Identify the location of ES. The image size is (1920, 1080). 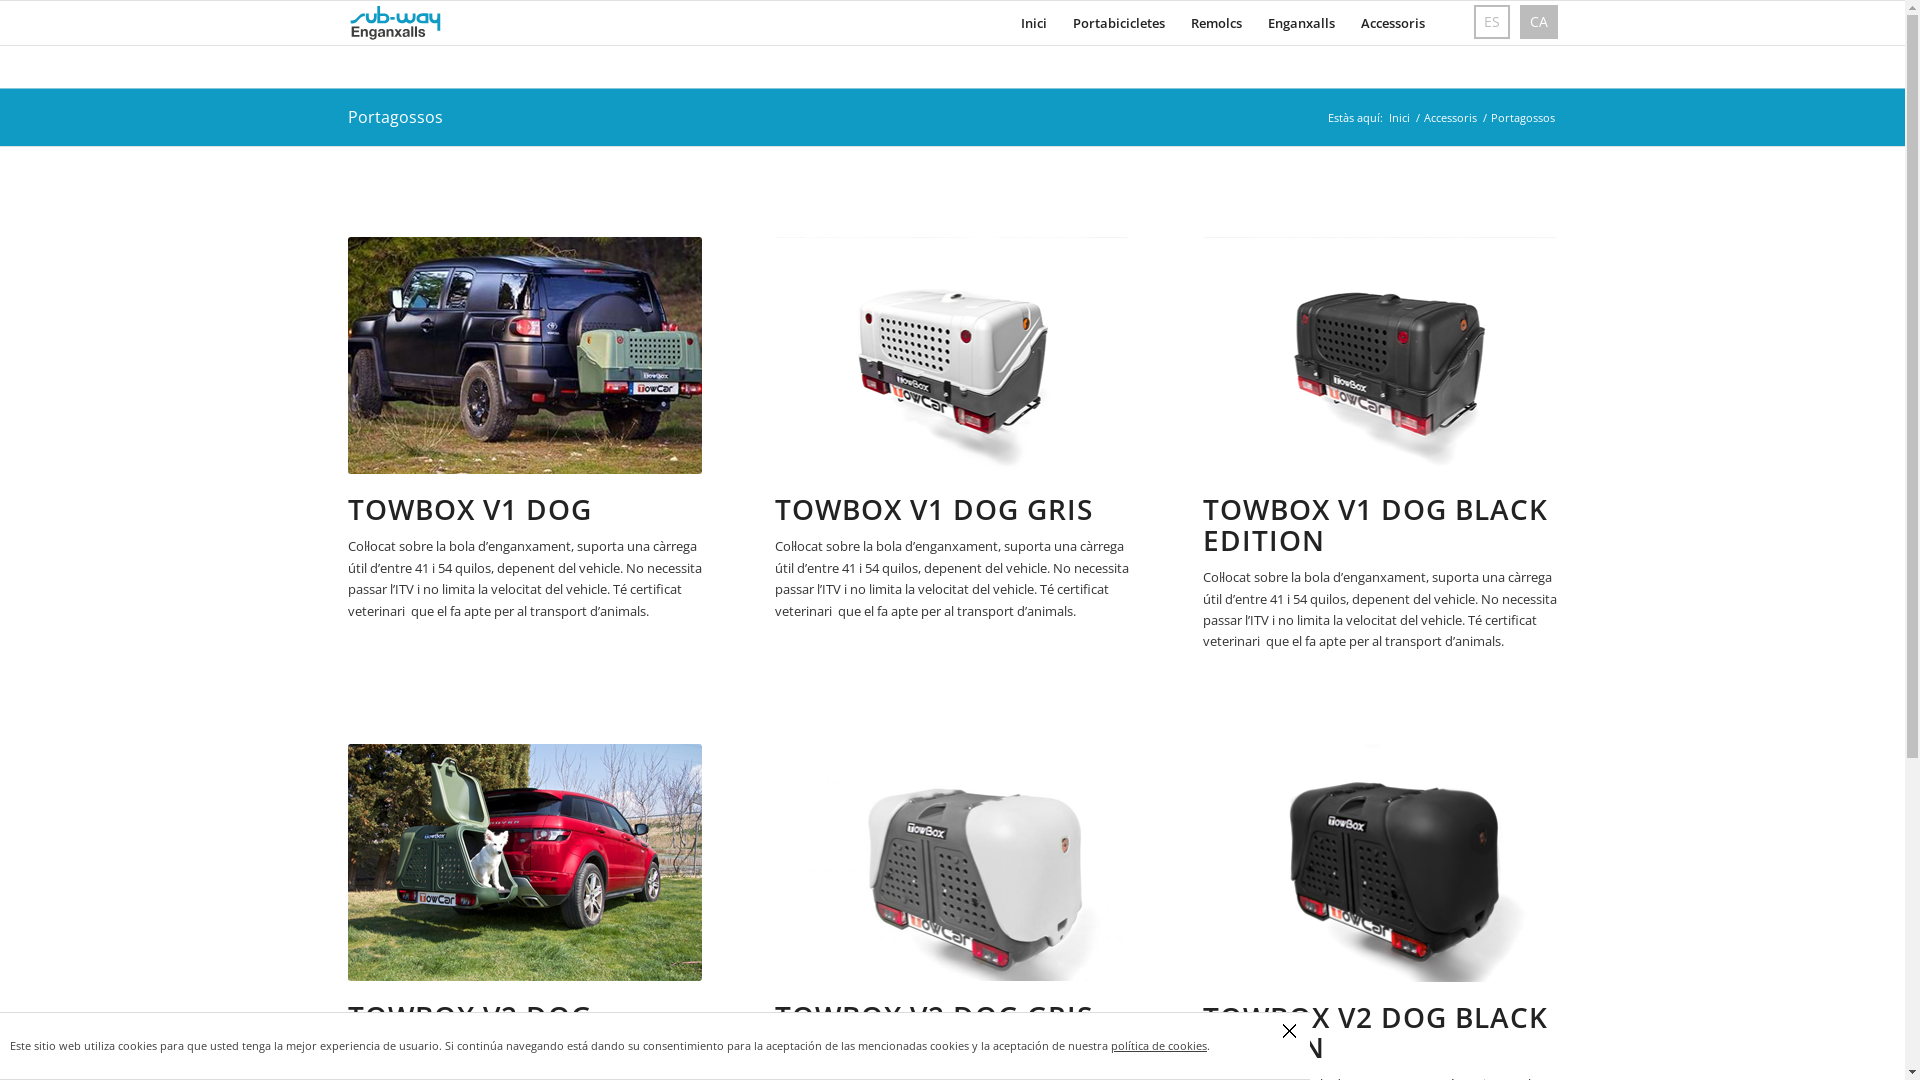
(1492, 22).